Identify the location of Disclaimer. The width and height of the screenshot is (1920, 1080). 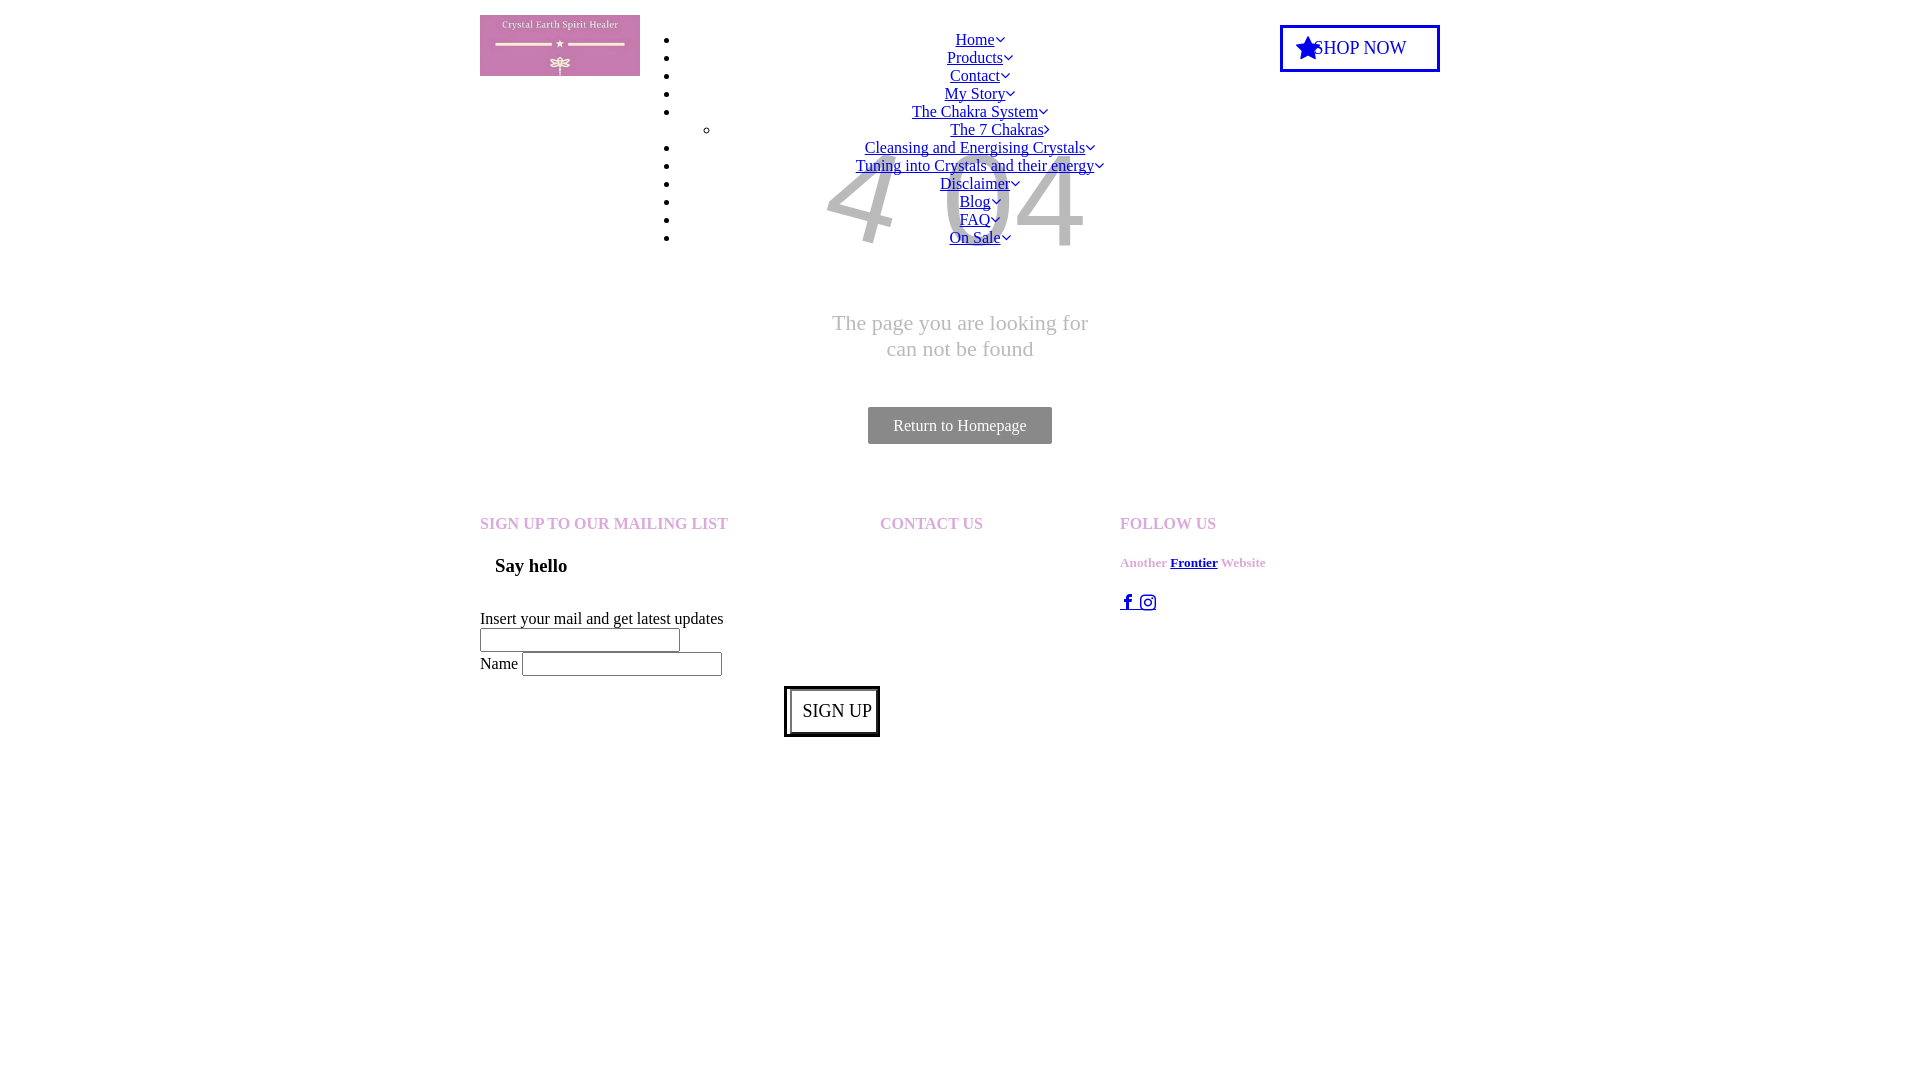
(980, 184).